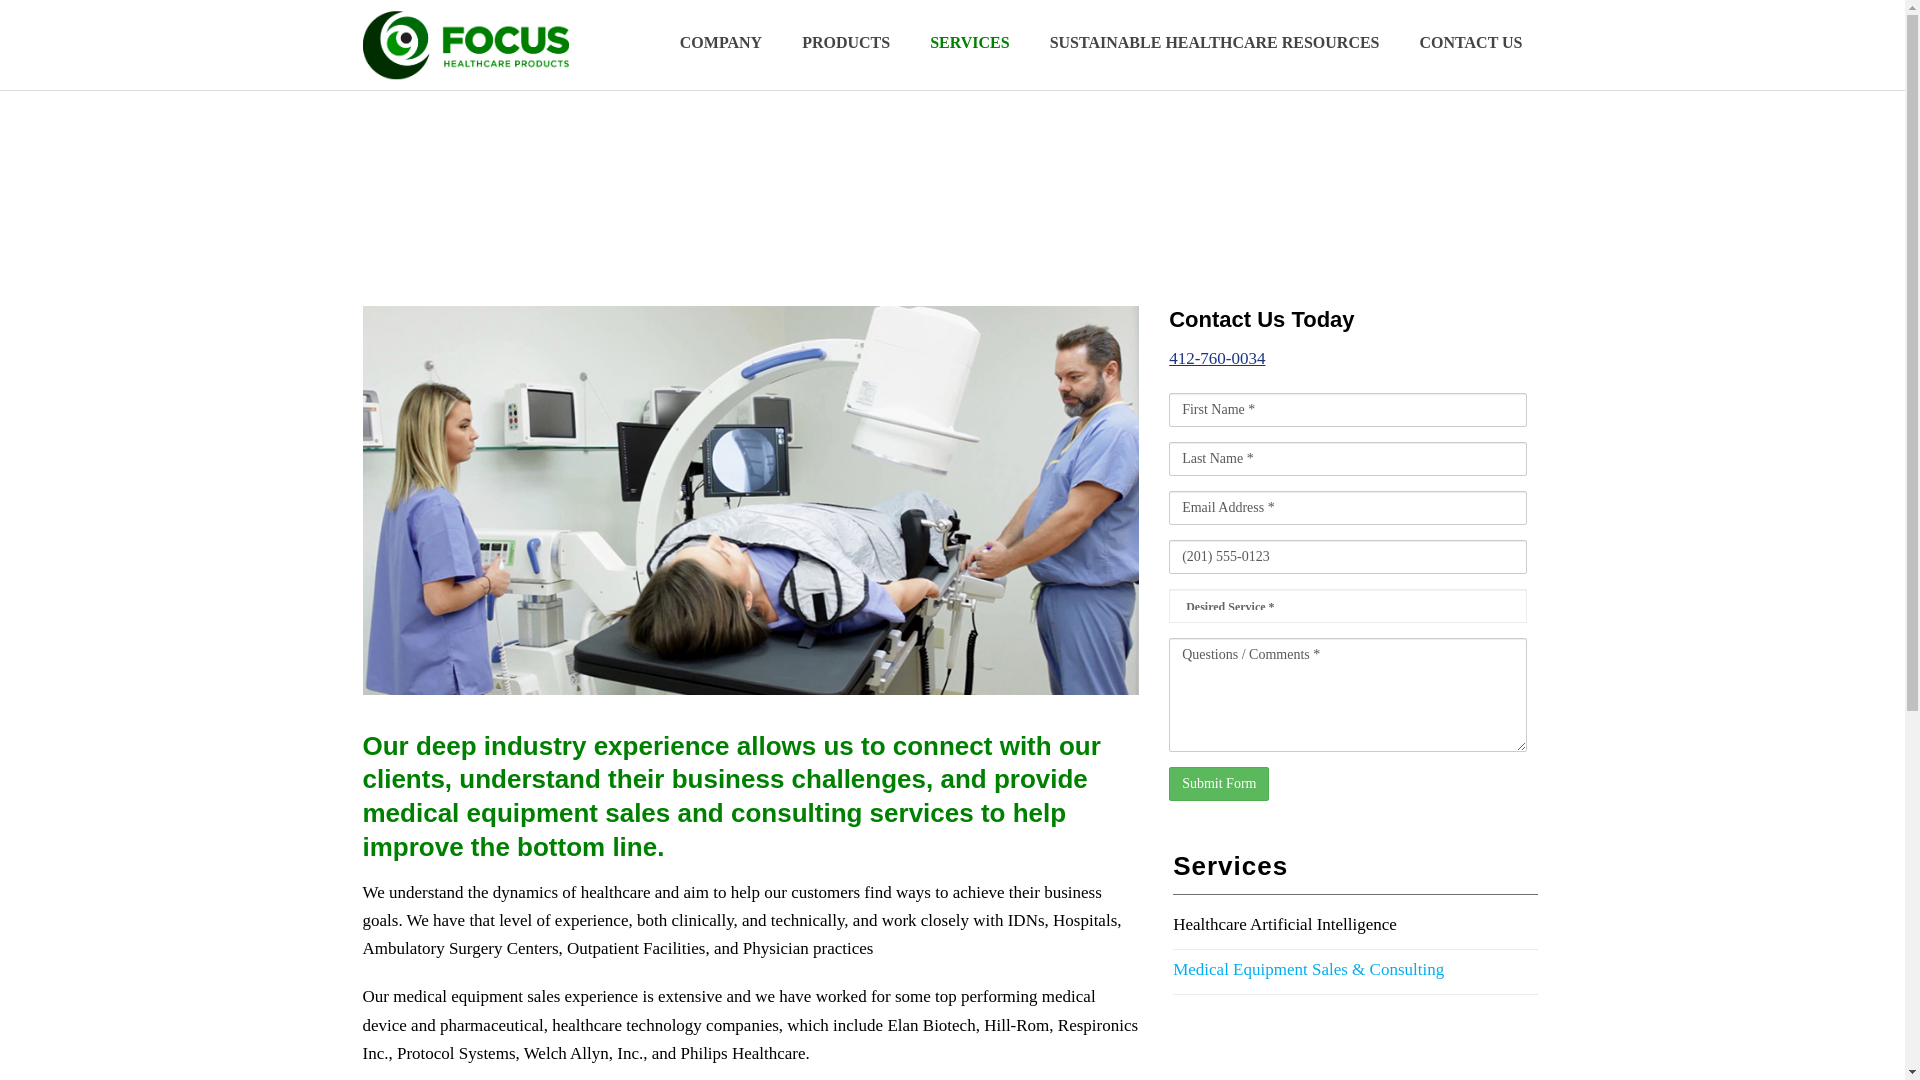  What do you see at coordinates (1471, 44) in the screenshot?
I see `CONTACT US` at bounding box center [1471, 44].